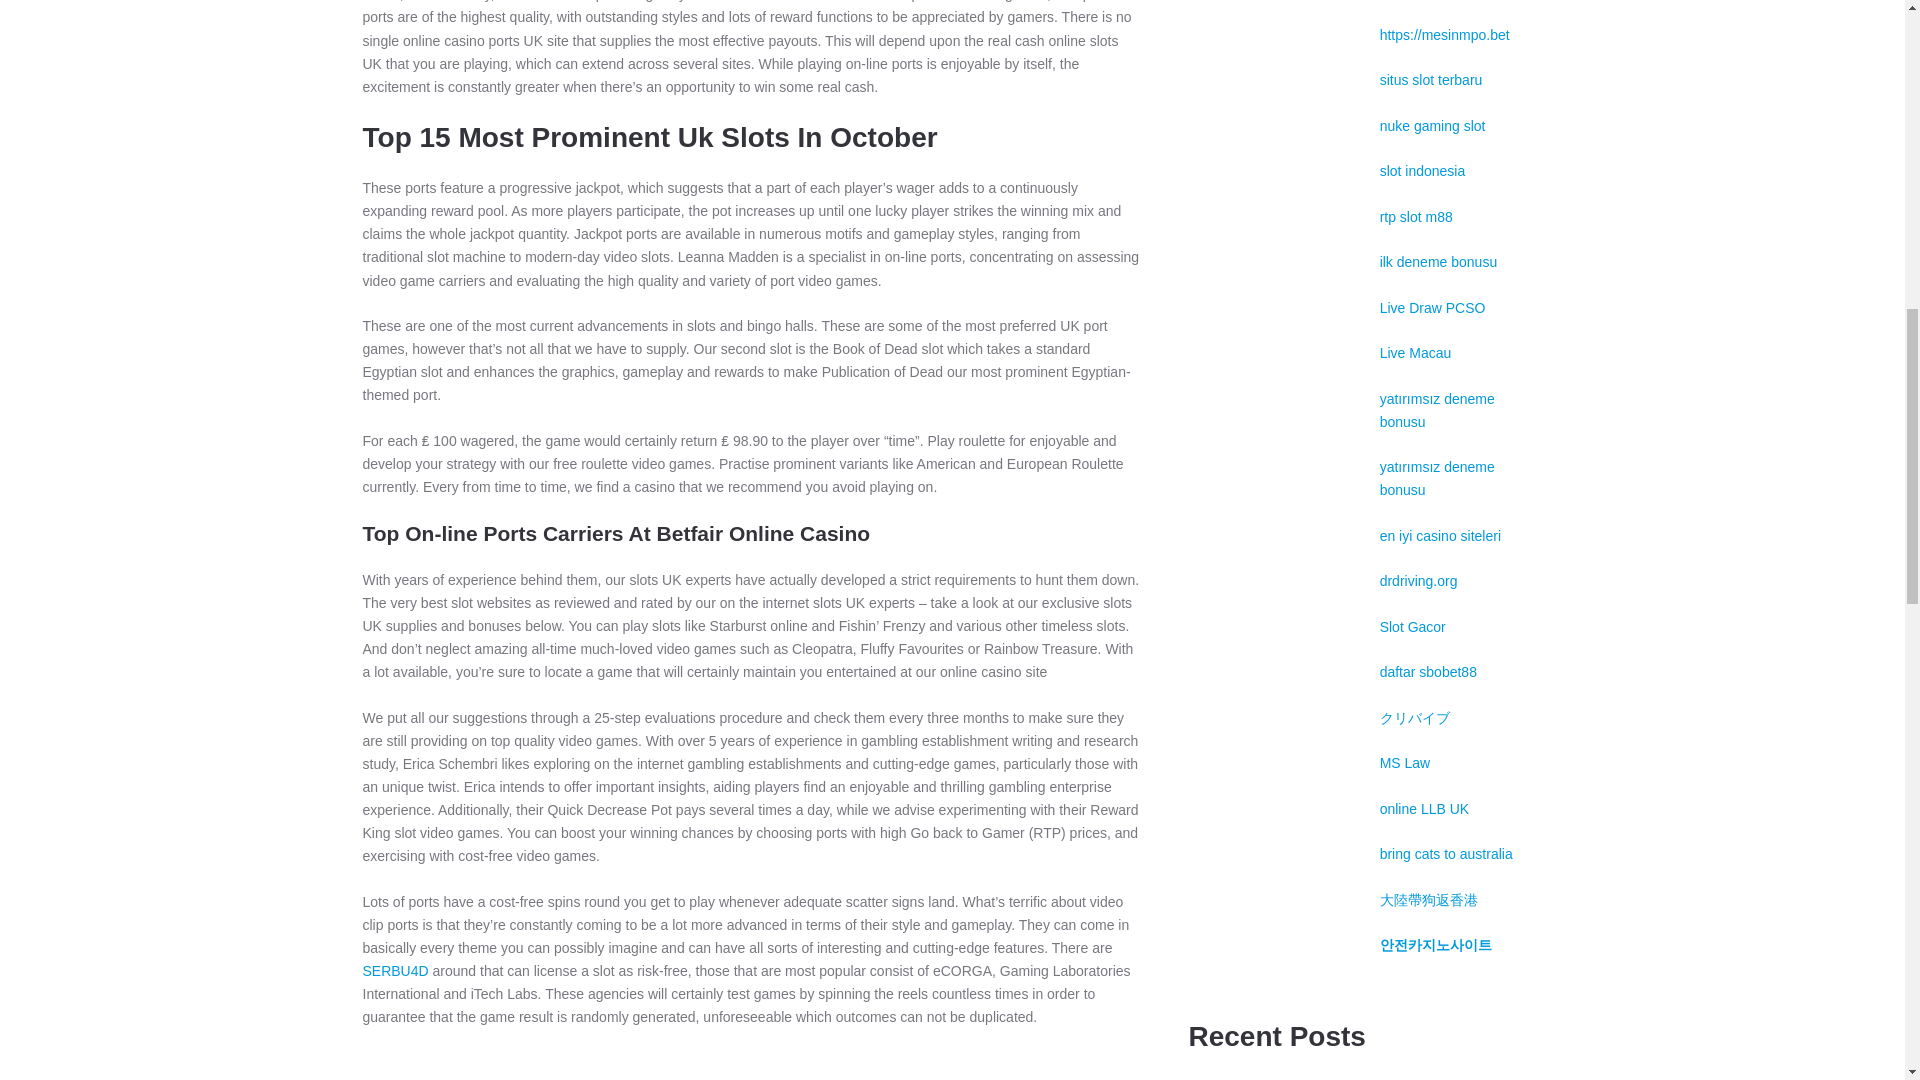  Describe the element at coordinates (1425, 808) in the screenshot. I see `online LLB UK` at that location.